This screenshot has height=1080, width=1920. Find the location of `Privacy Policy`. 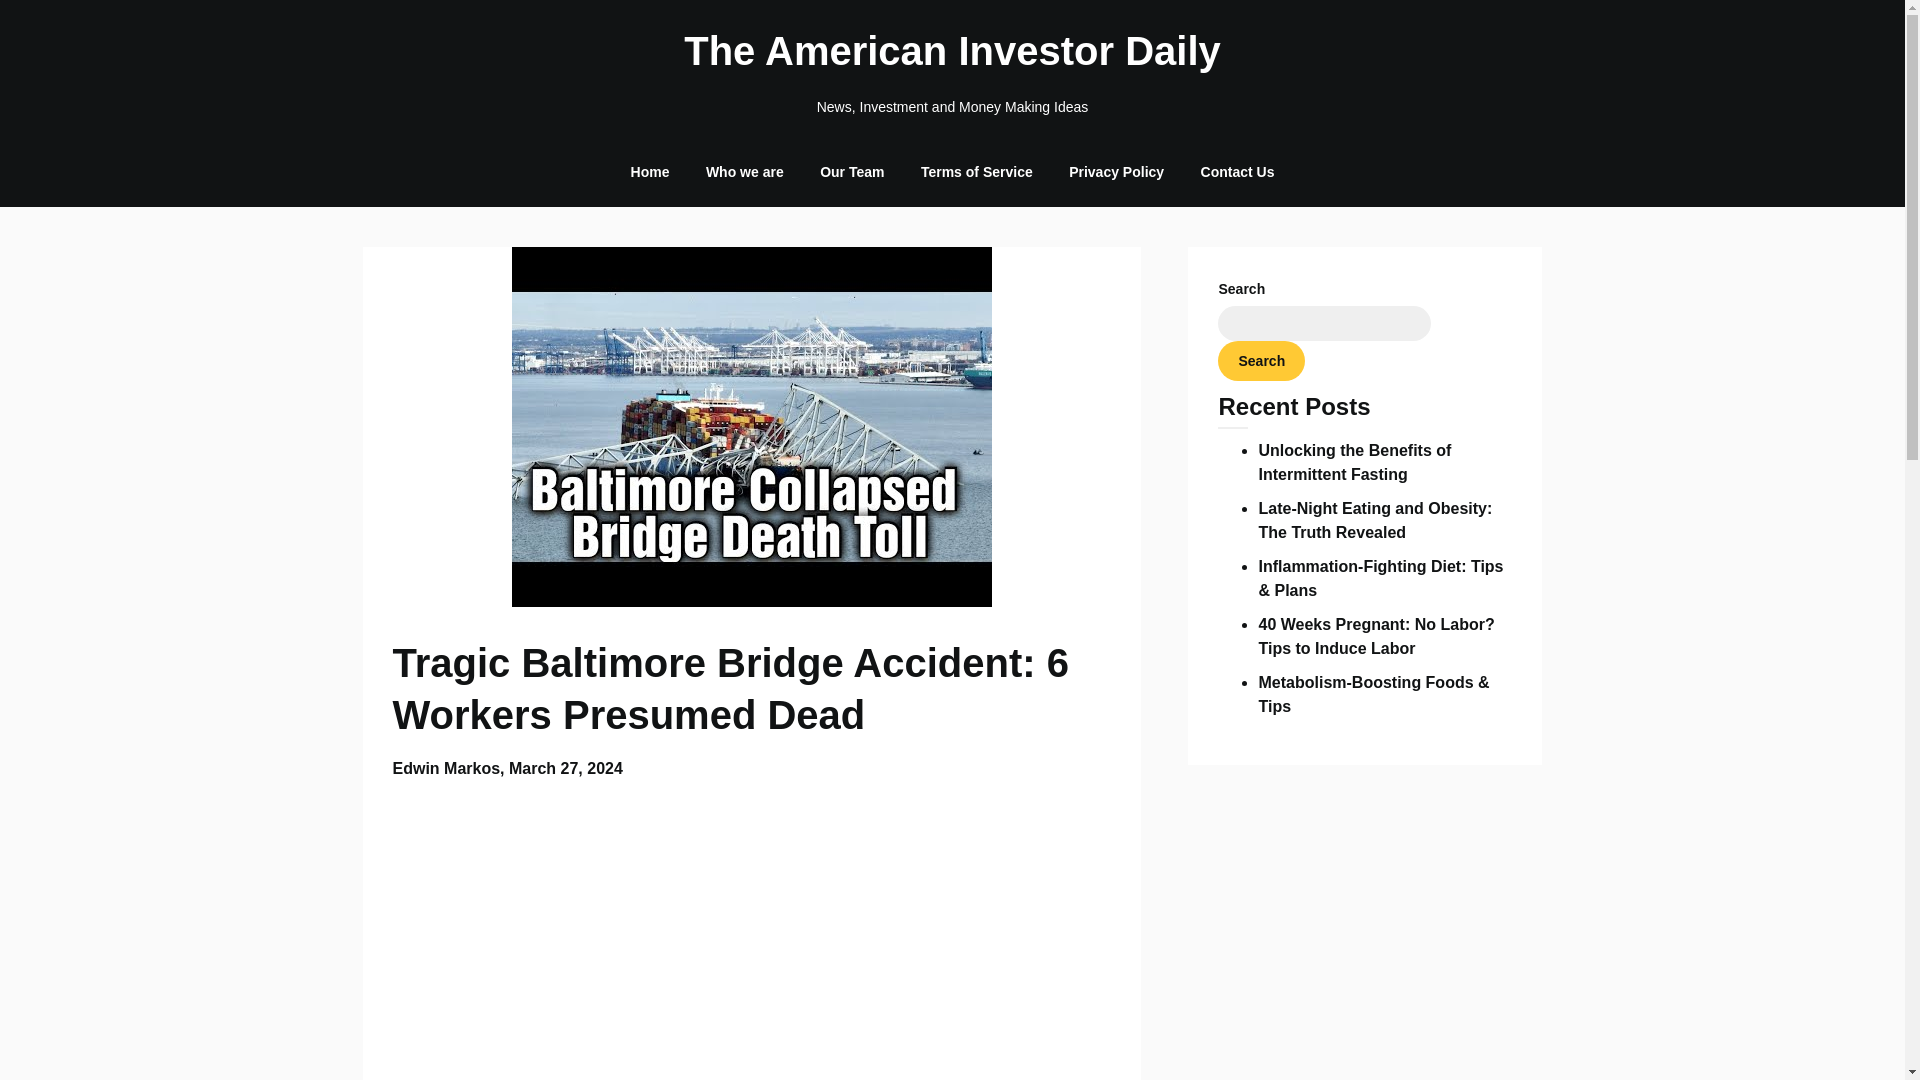

Privacy Policy is located at coordinates (1116, 172).